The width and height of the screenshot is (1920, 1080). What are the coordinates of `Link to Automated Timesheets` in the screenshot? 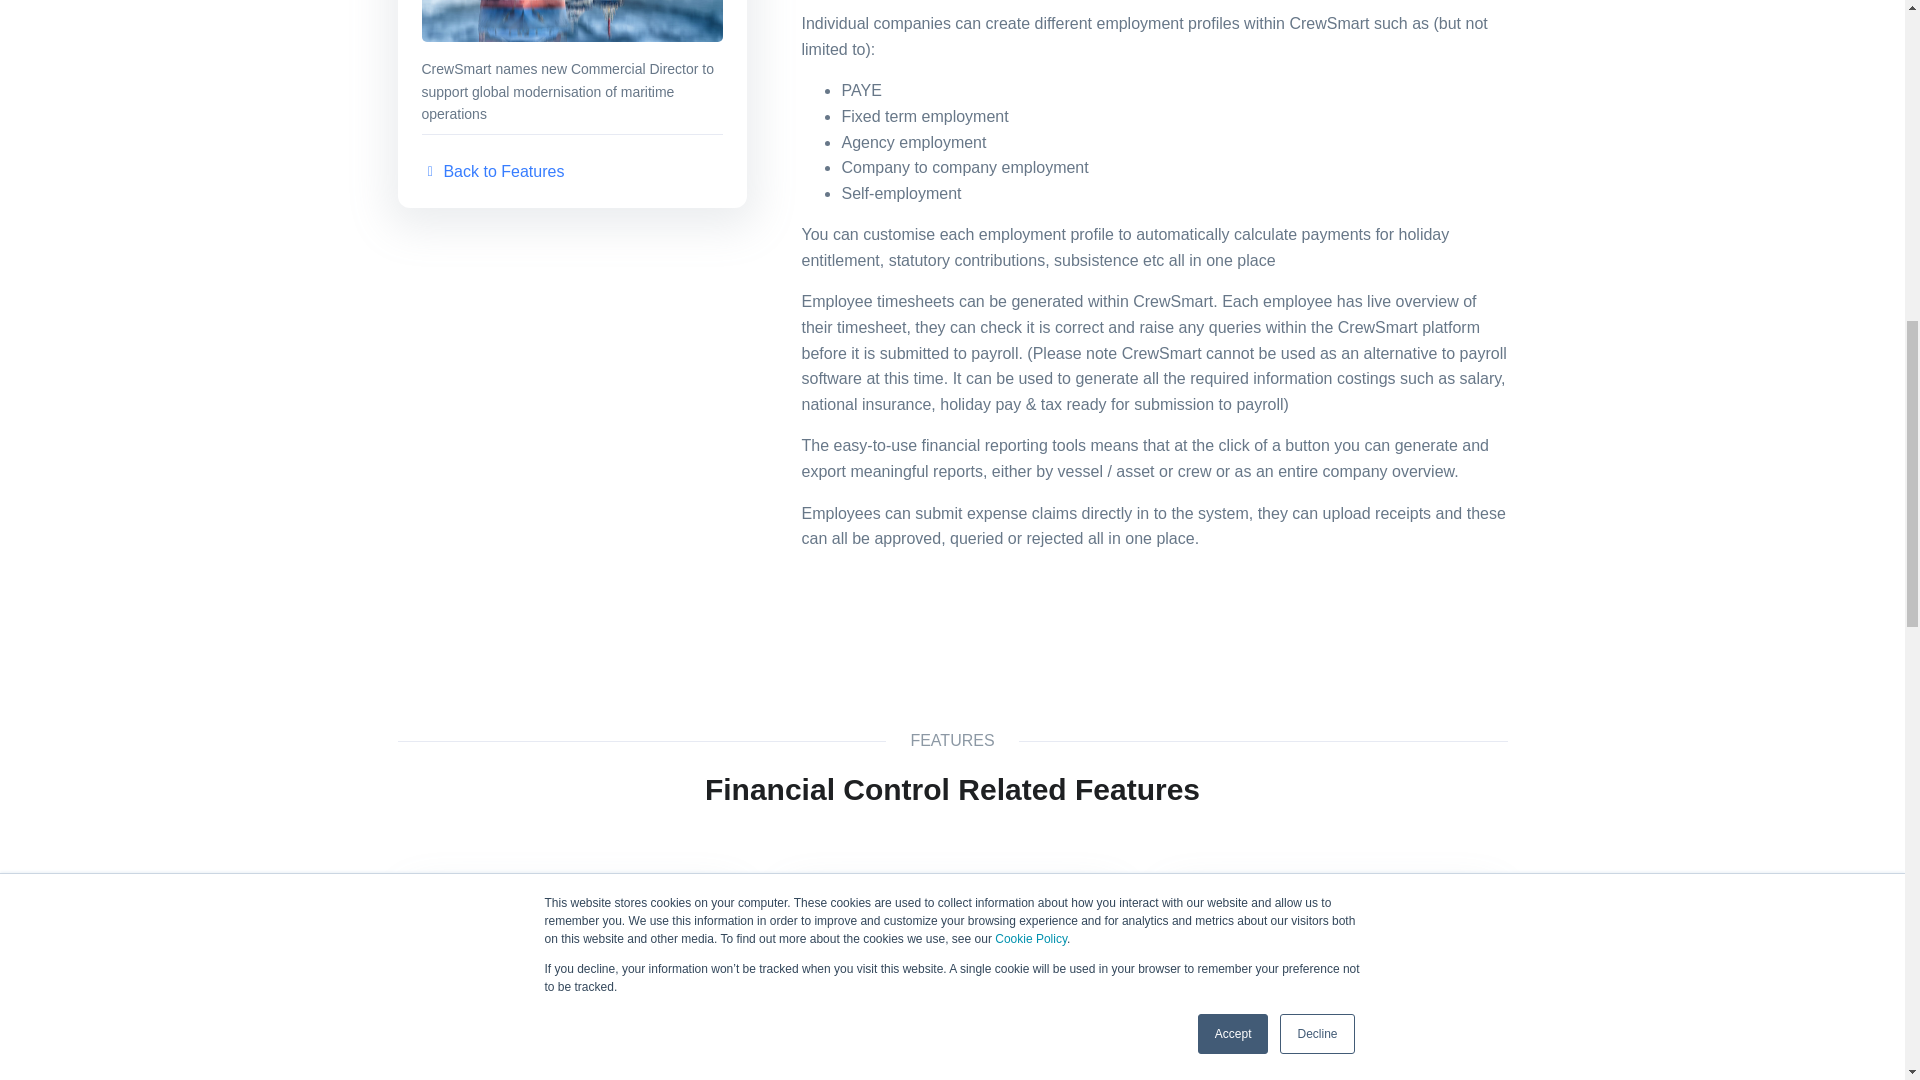 It's located at (572, 986).